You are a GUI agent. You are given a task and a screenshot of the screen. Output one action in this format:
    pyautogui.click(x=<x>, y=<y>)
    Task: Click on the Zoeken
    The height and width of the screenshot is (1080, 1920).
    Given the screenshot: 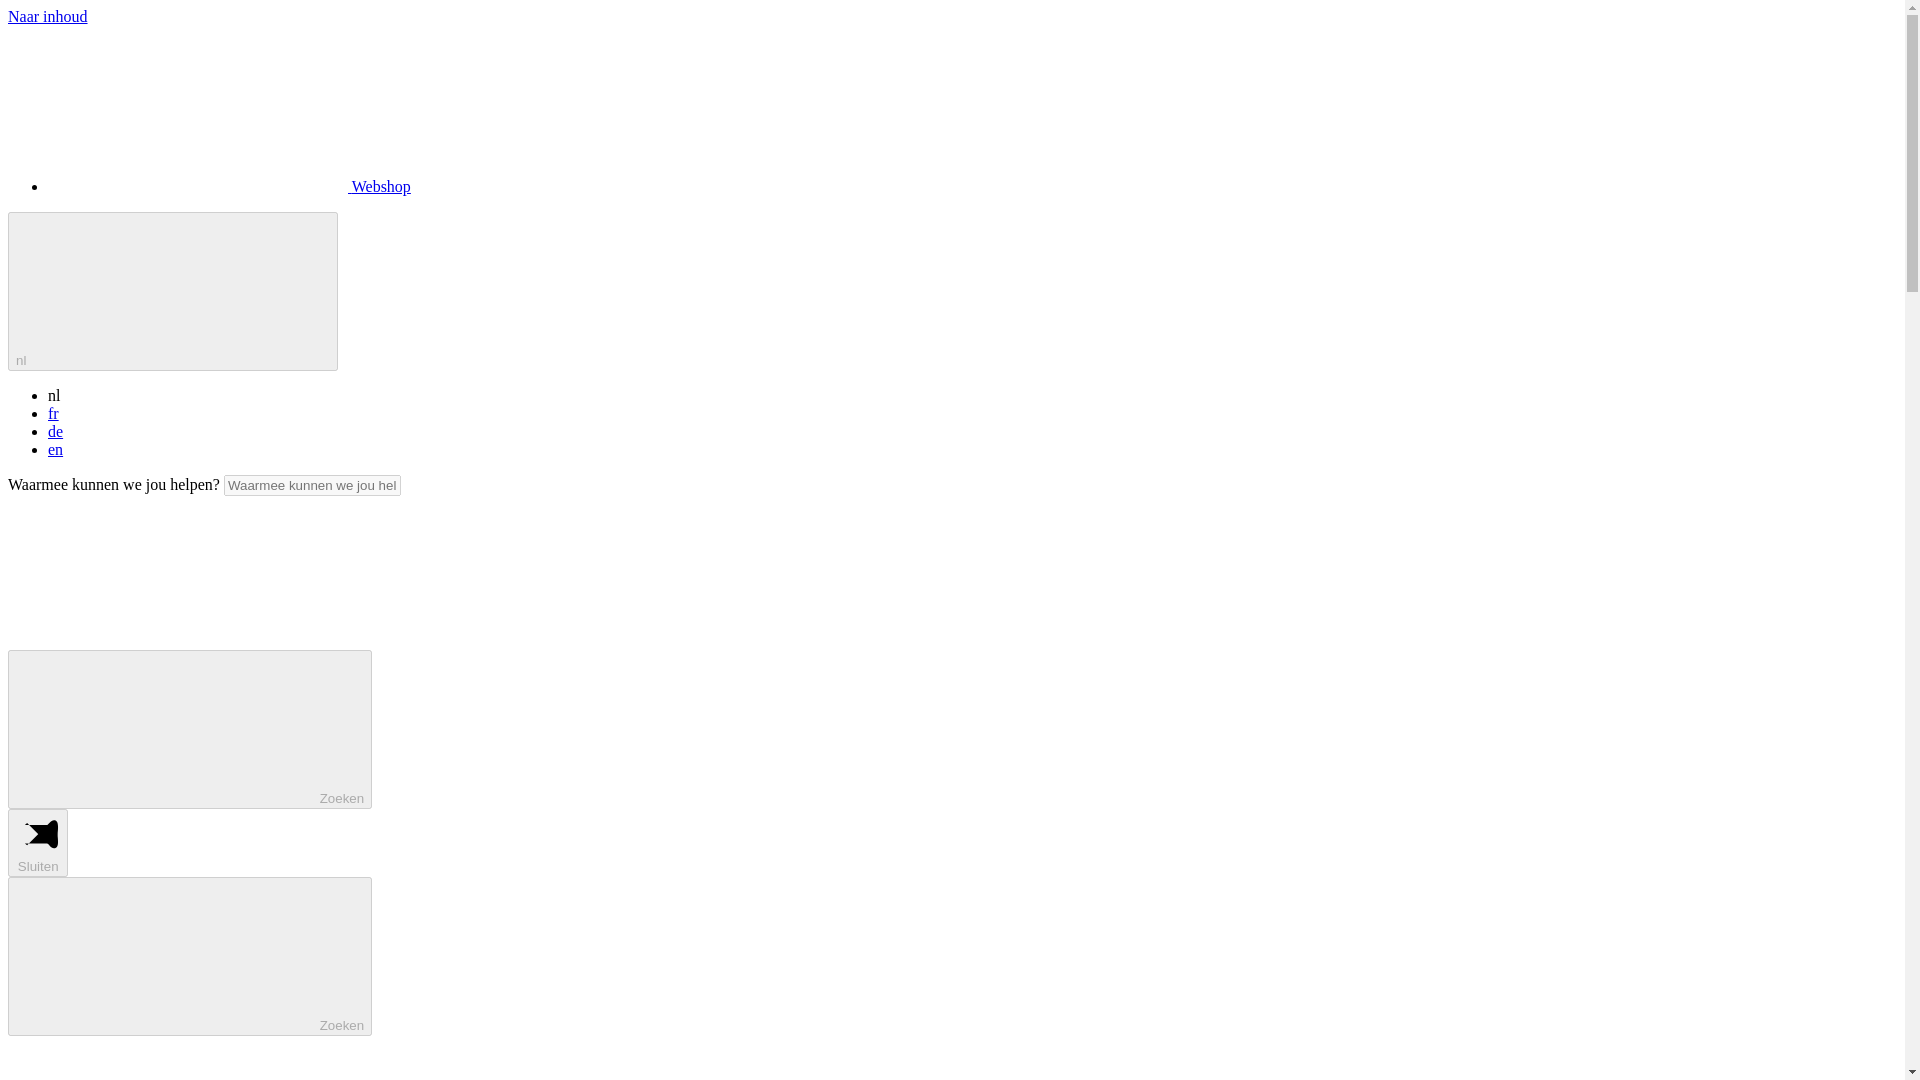 What is the action you would take?
    pyautogui.click(x=190, y=729)
    